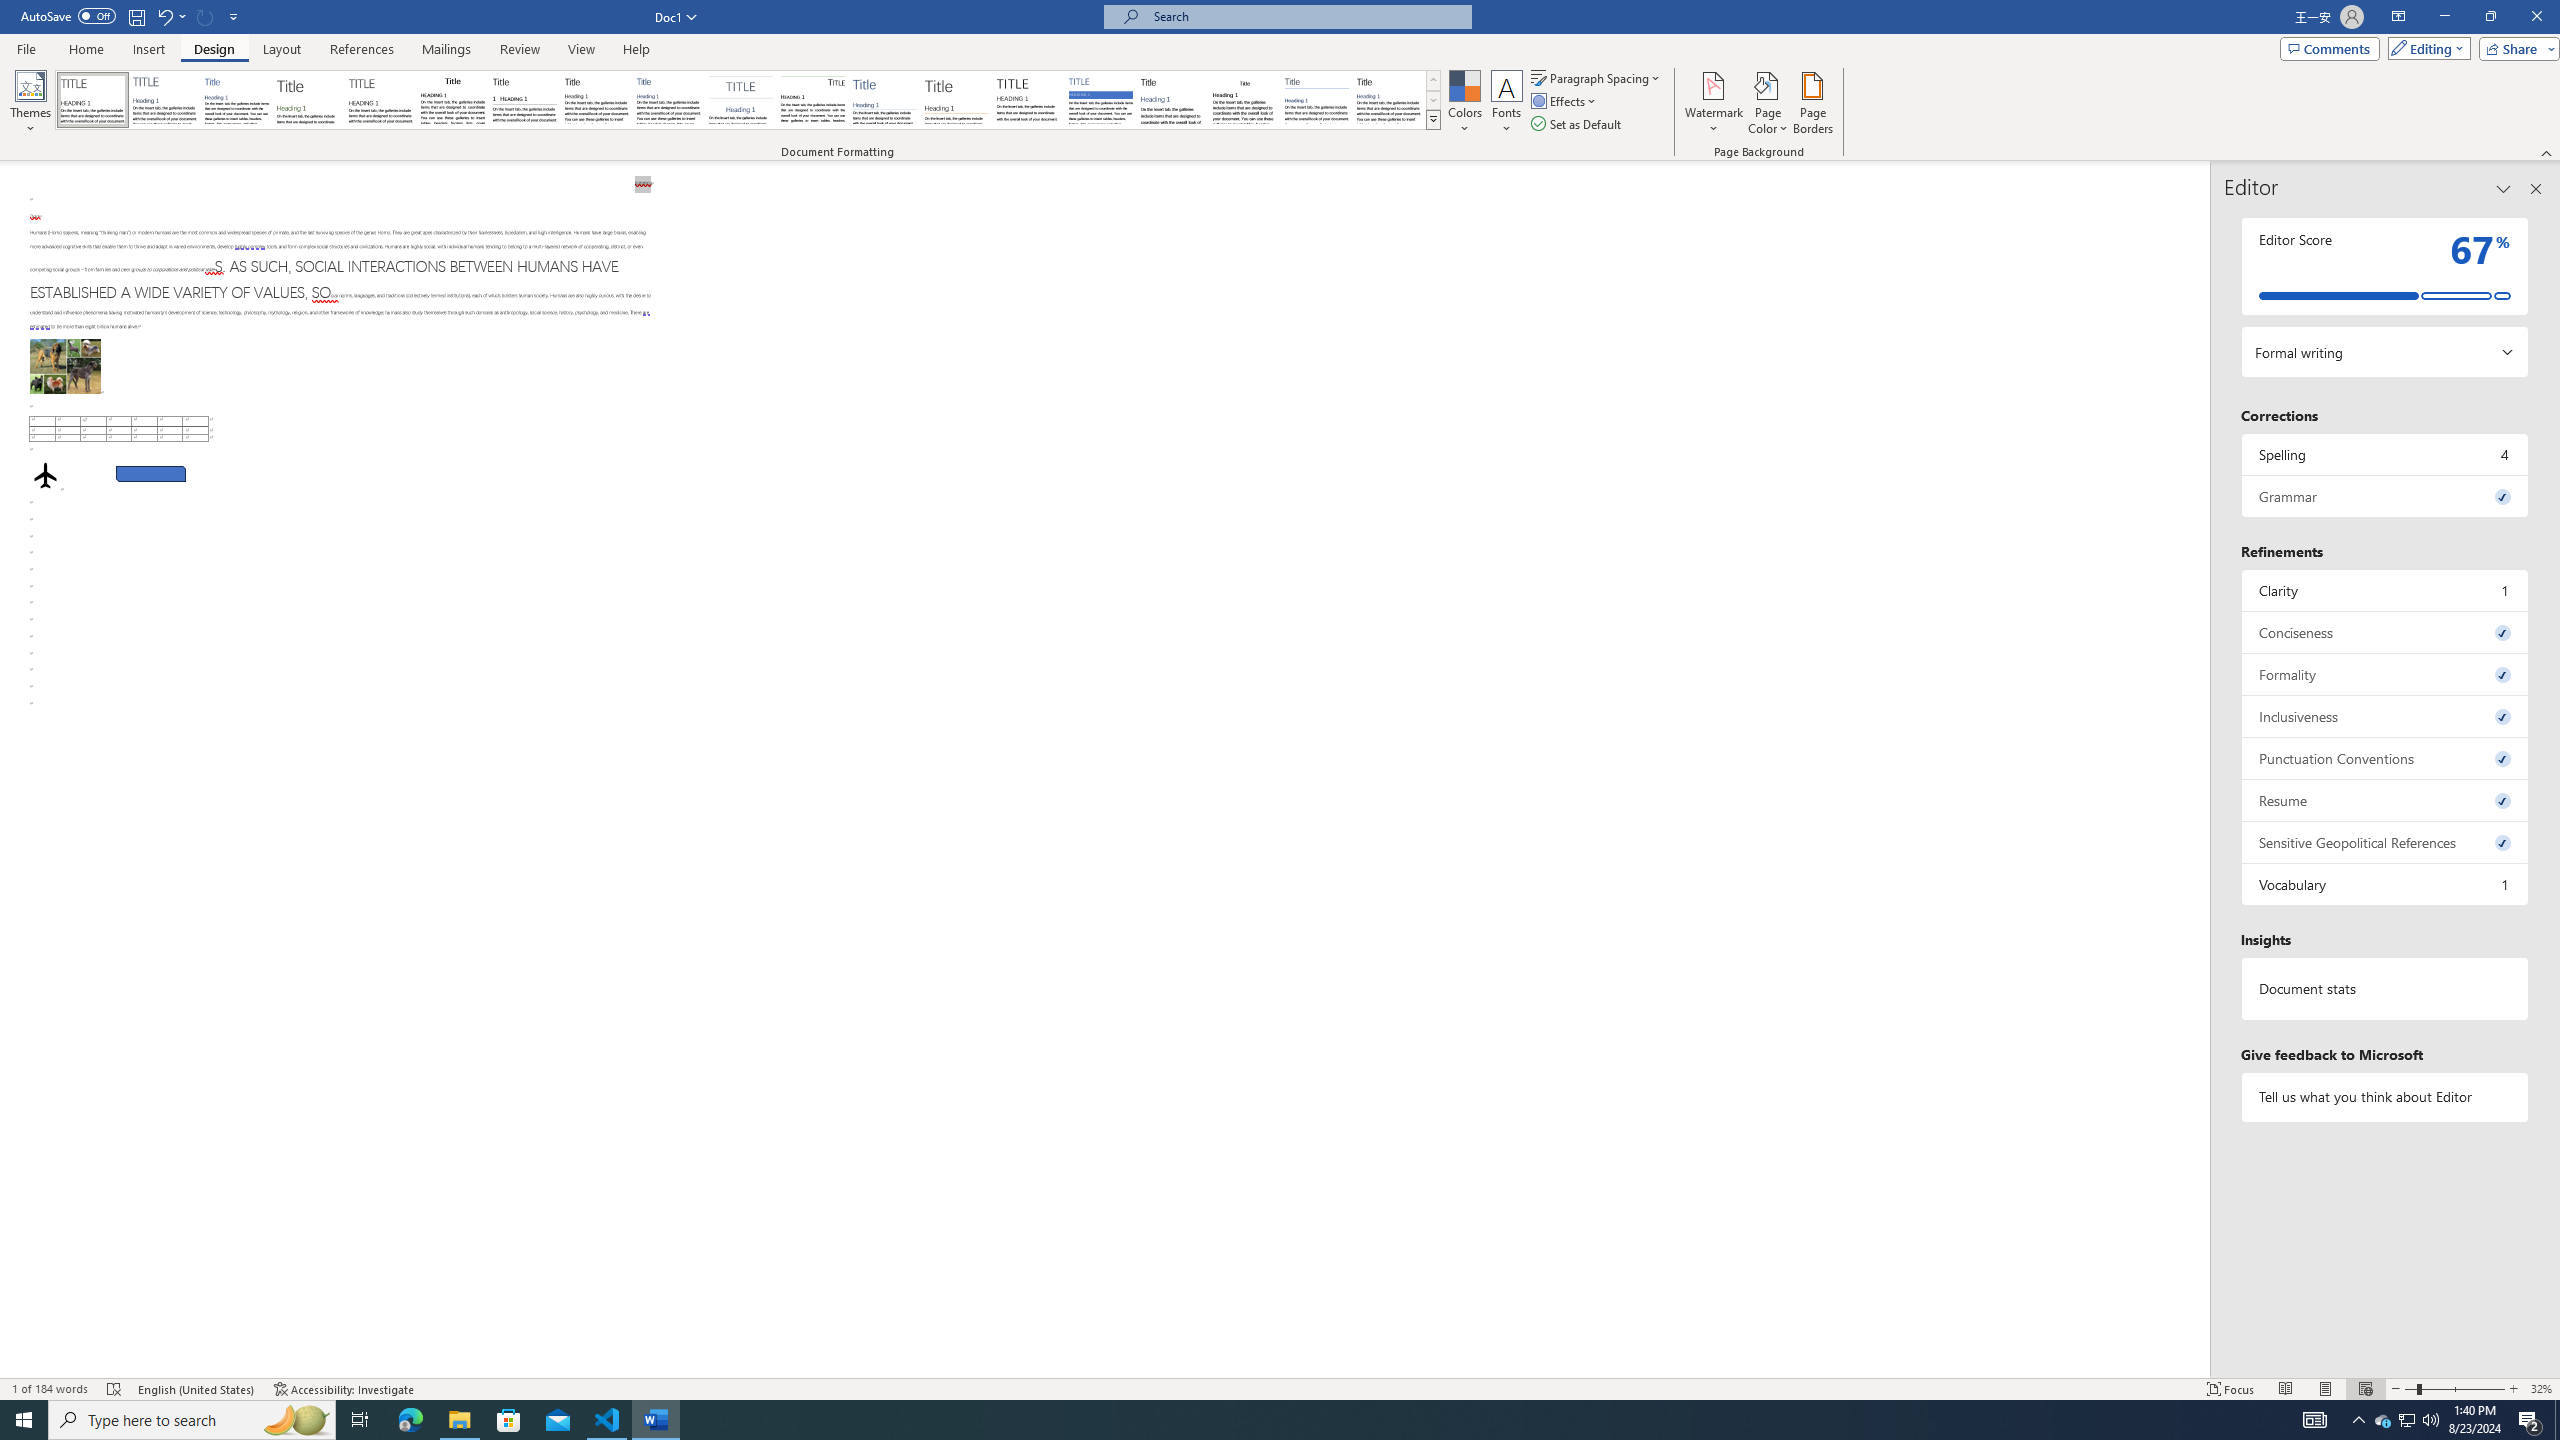 The width and height of the screenshot is (2560, 1440). I want to click on Accessibility Checker Accessibility: Investigate, so click(344, 1389).